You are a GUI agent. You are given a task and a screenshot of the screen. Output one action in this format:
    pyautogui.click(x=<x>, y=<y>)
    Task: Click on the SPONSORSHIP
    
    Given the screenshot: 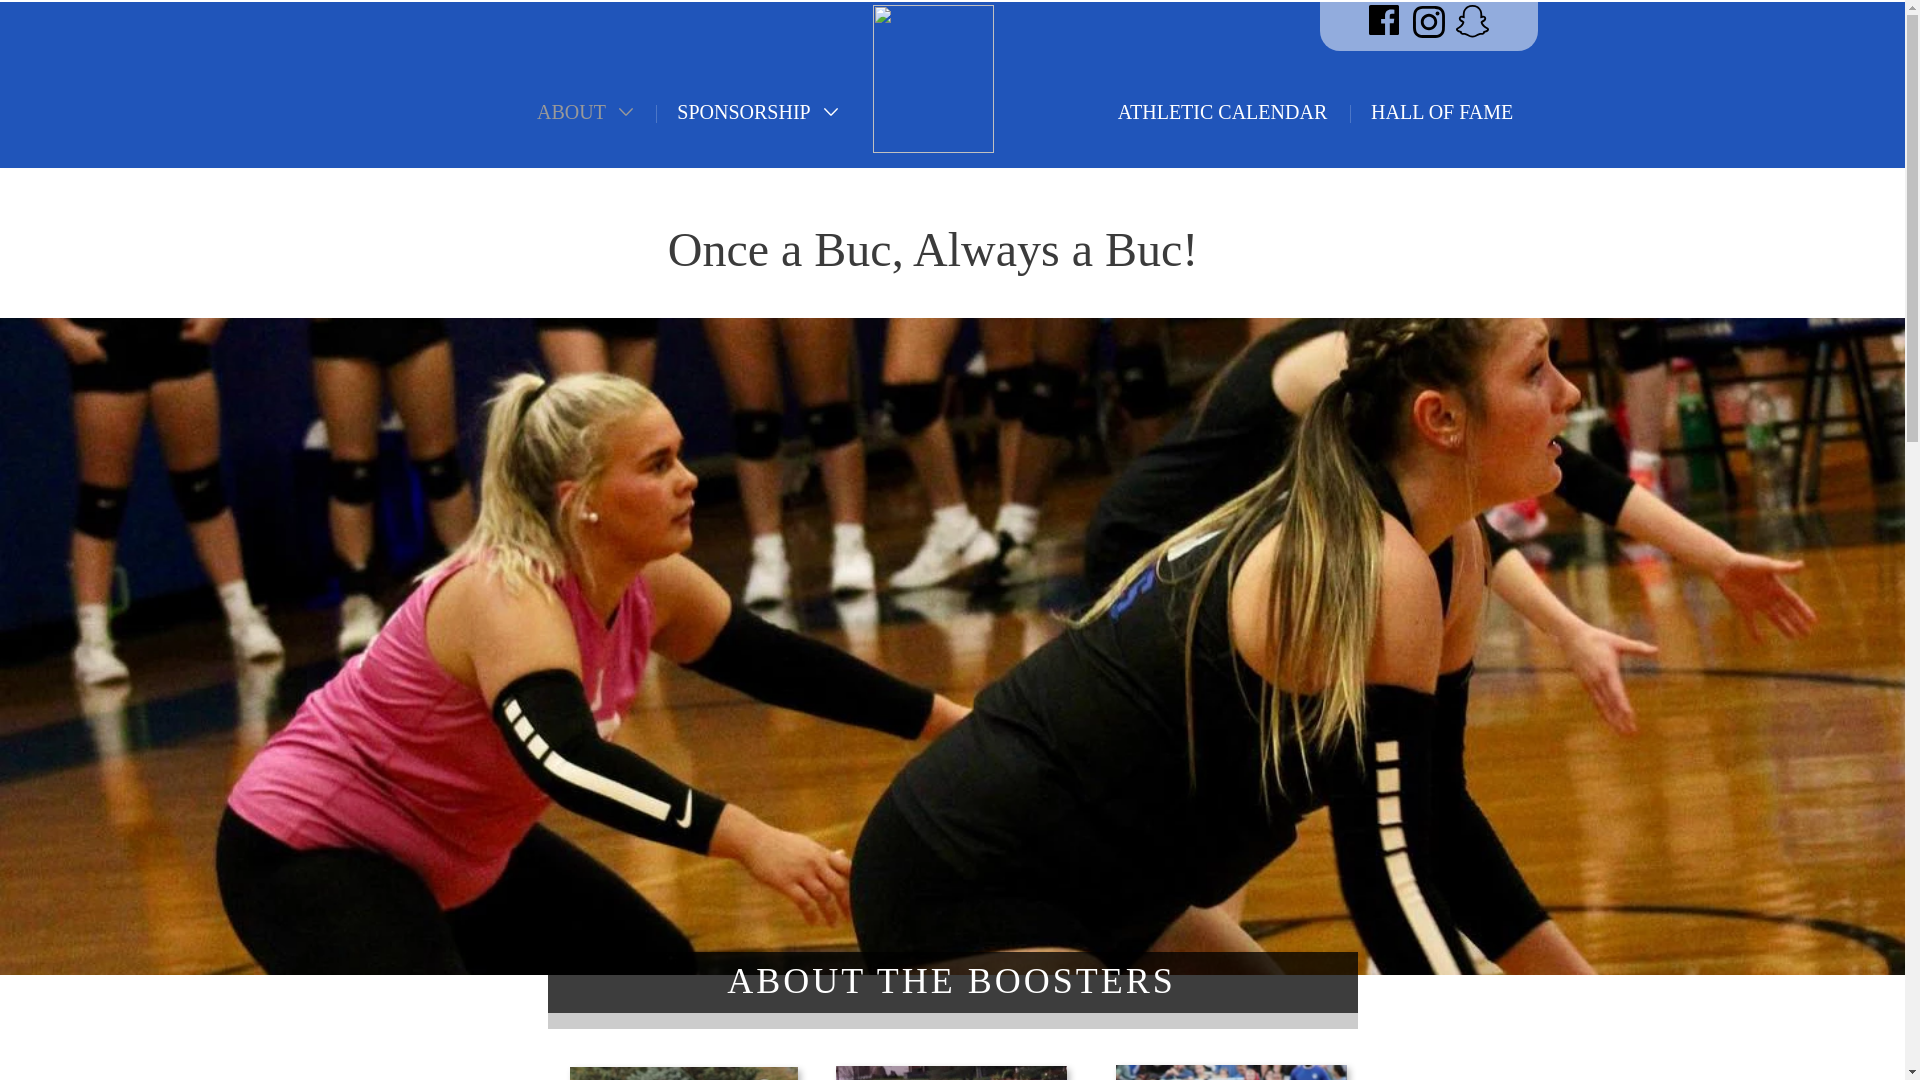 What is the action you would take?
    pyautogui.click(x=758, y=112)
    